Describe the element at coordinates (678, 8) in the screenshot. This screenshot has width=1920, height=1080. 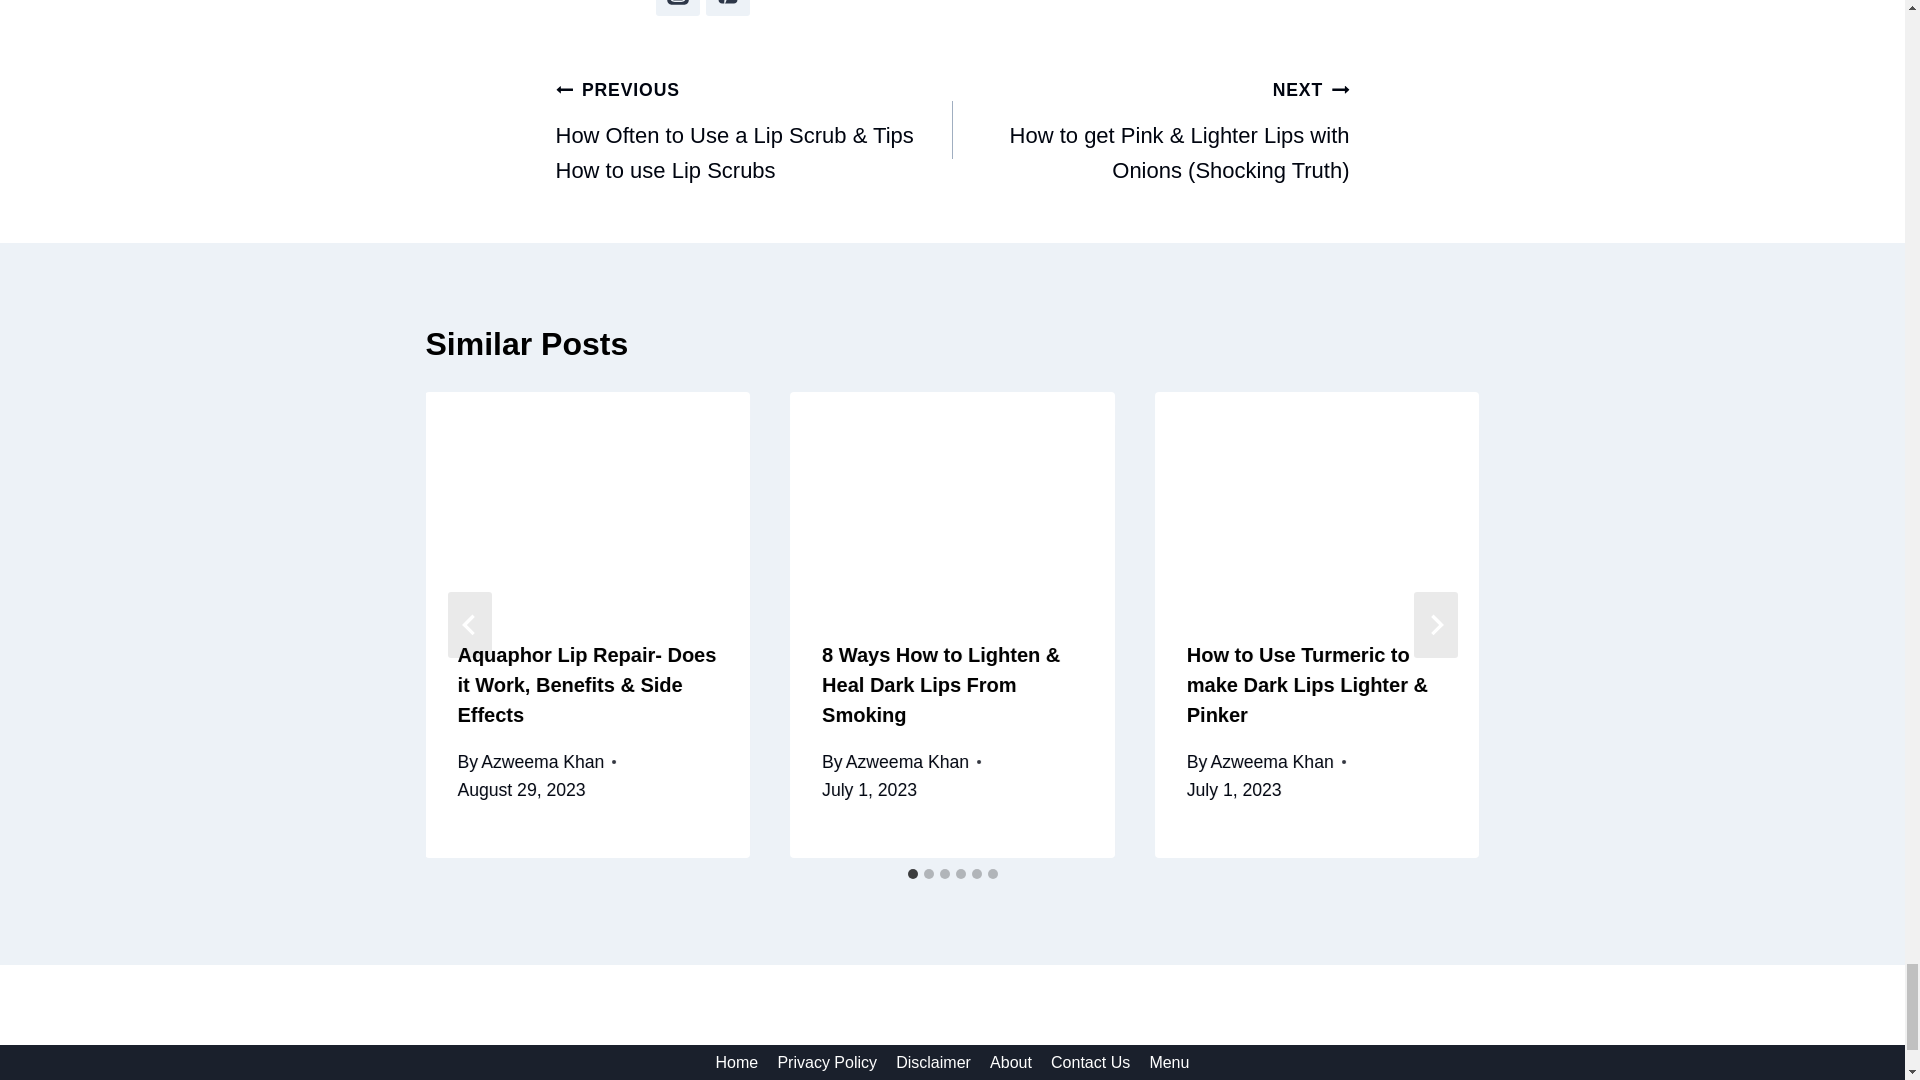
I see `Follow Azweema Khan on Instagram` at that location.